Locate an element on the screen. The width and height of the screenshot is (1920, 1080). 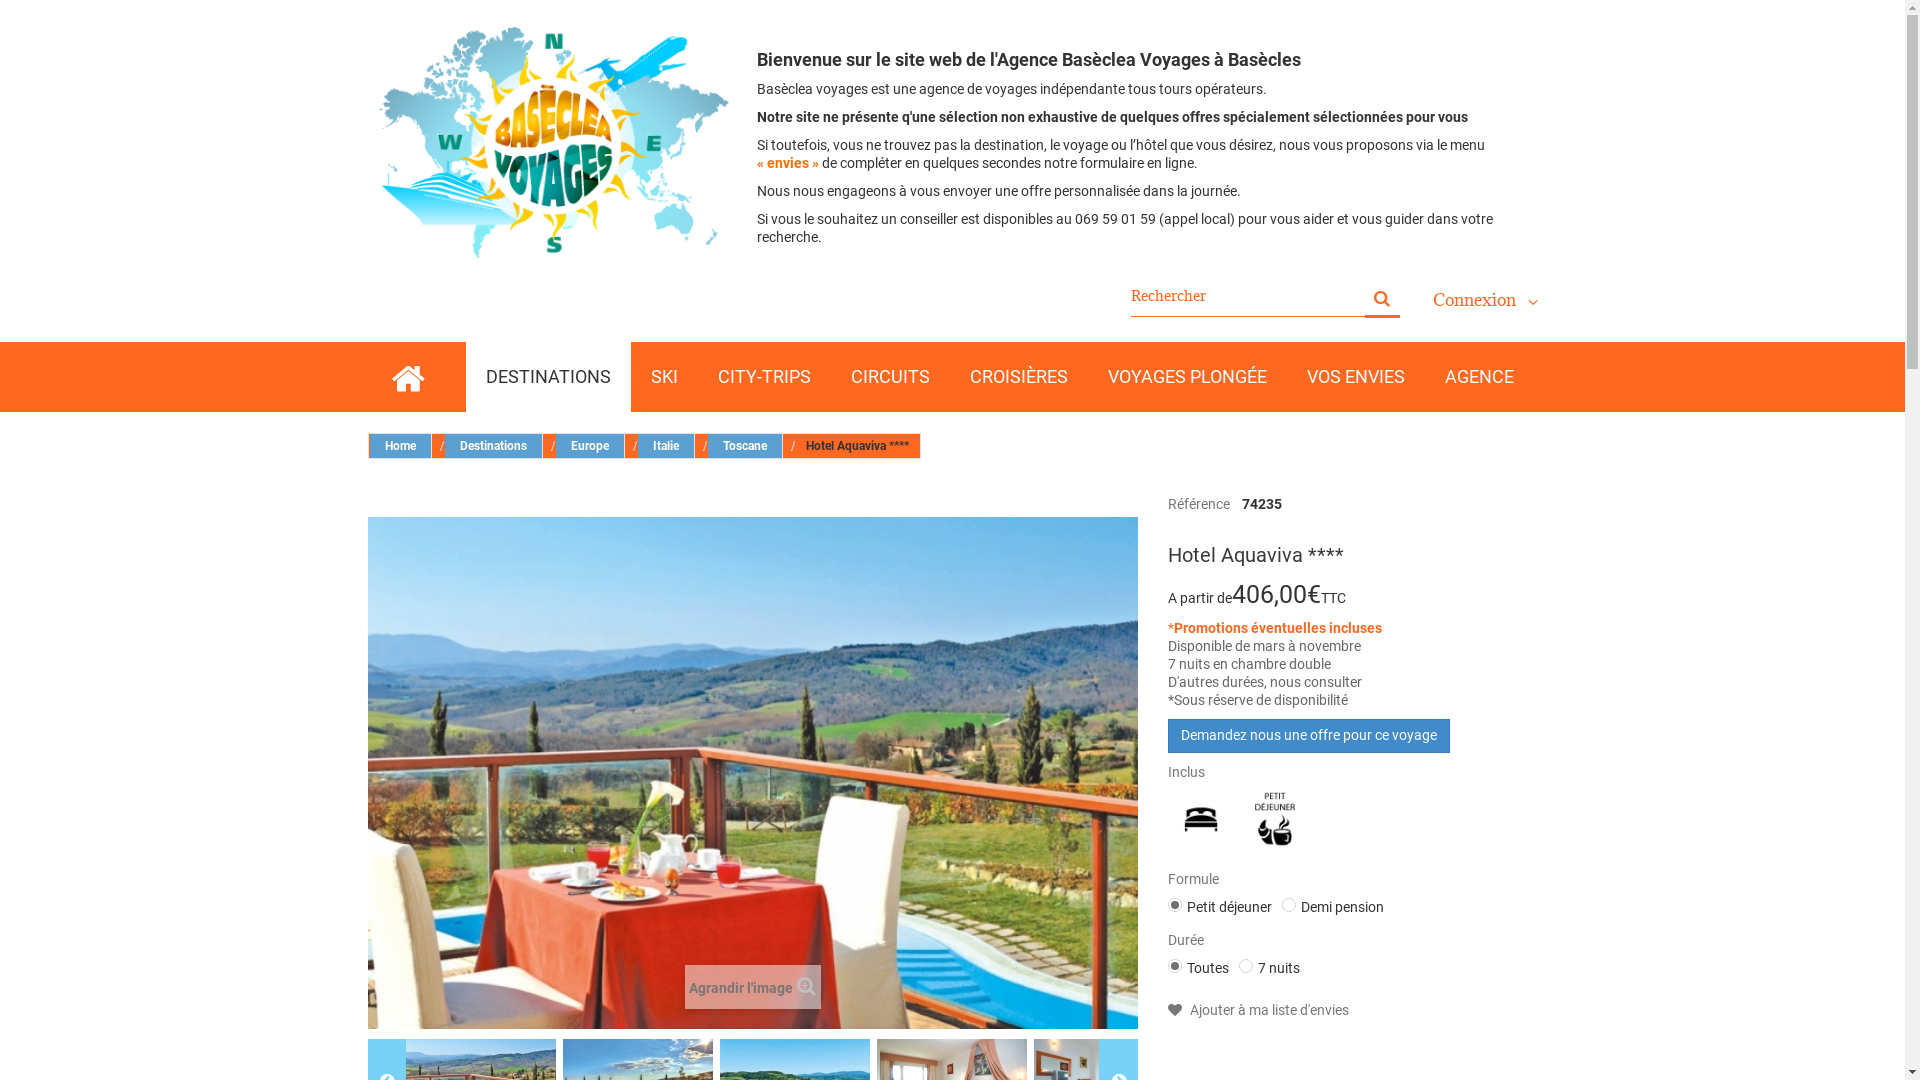
SKI is located at coordinates (664, 377).